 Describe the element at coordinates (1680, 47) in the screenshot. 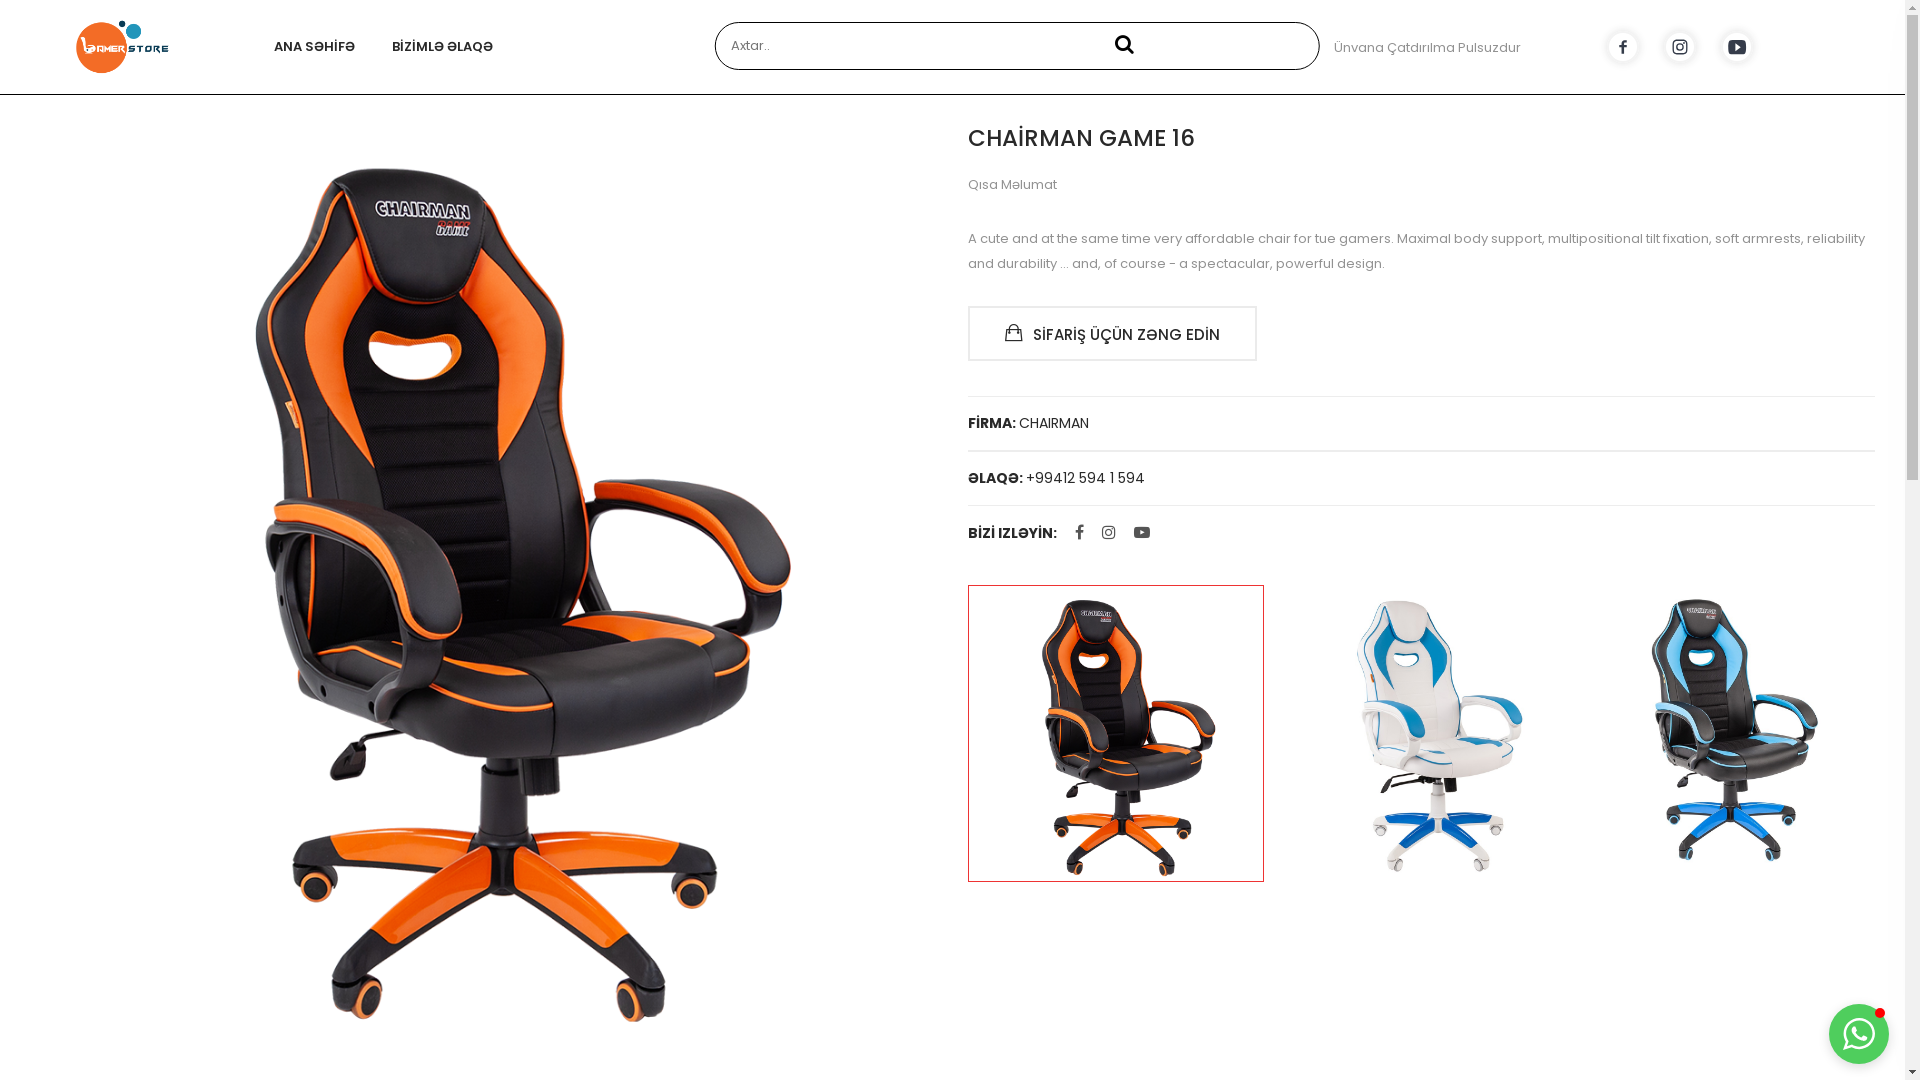

I see `INSTAGRAM` at that location.